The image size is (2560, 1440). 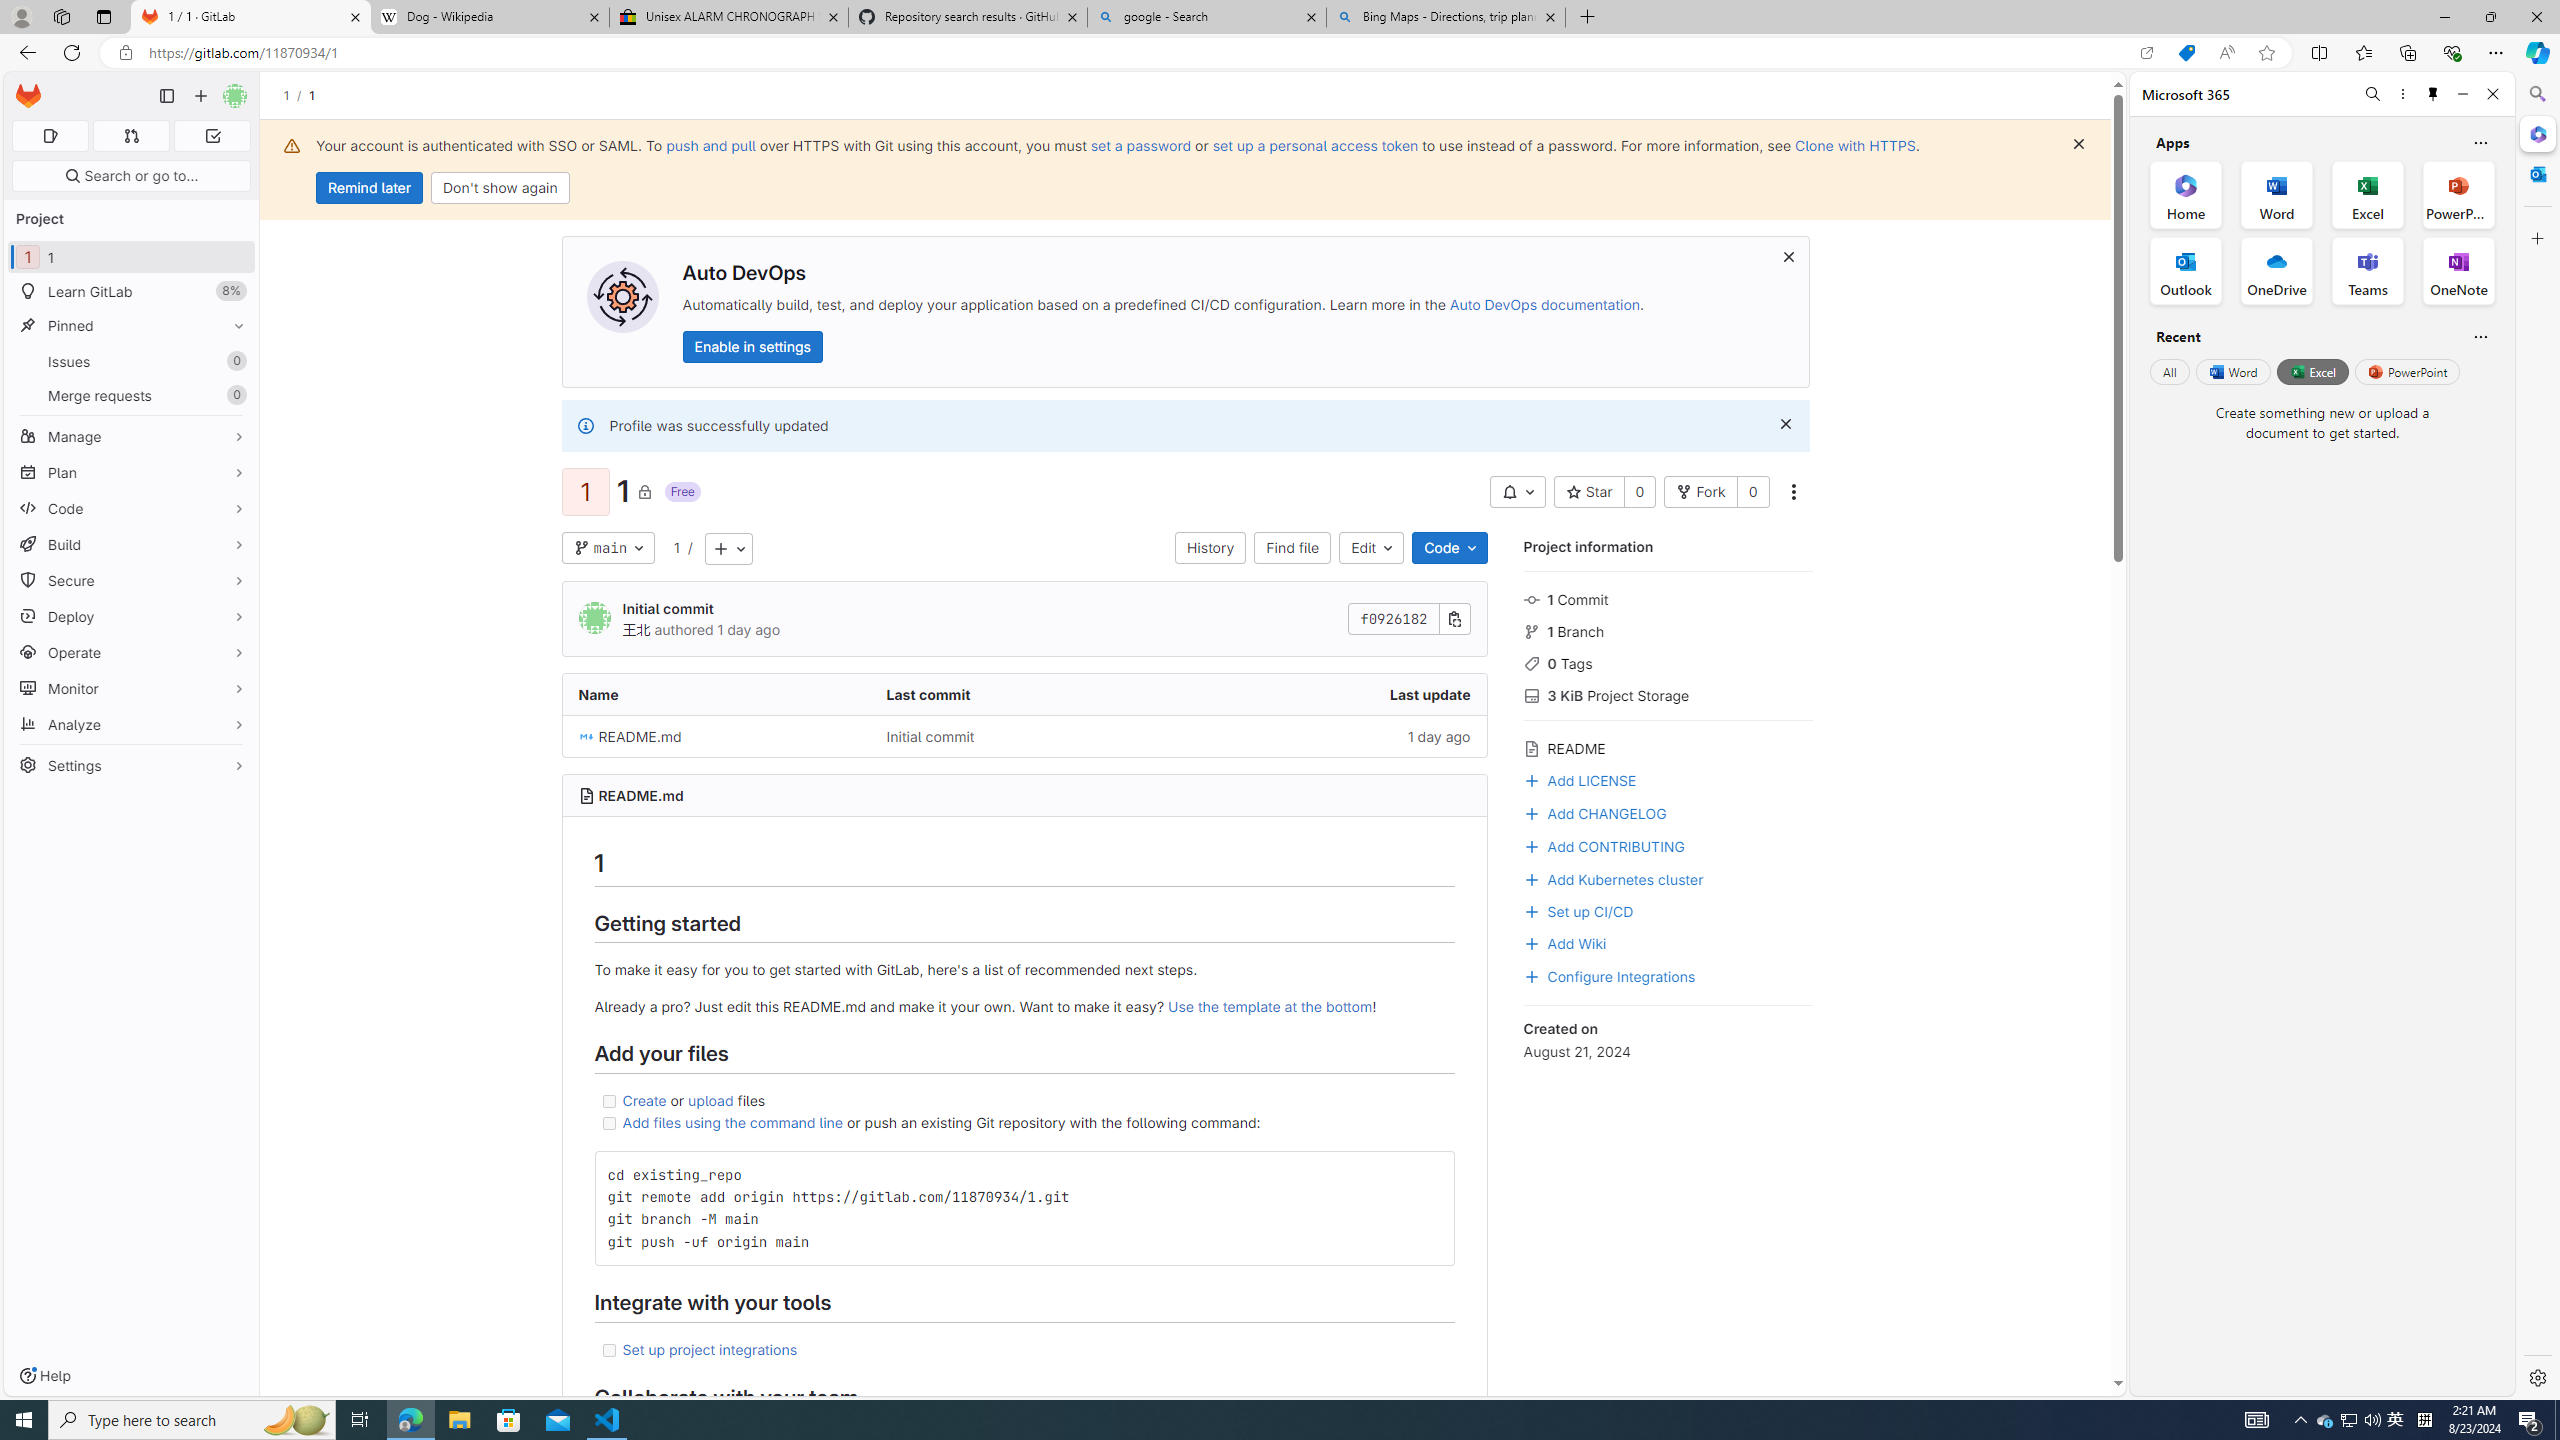 What do you see at coordinates (132, 508) in the screenshot?
I see `Code` at bounding box center [132, 508].